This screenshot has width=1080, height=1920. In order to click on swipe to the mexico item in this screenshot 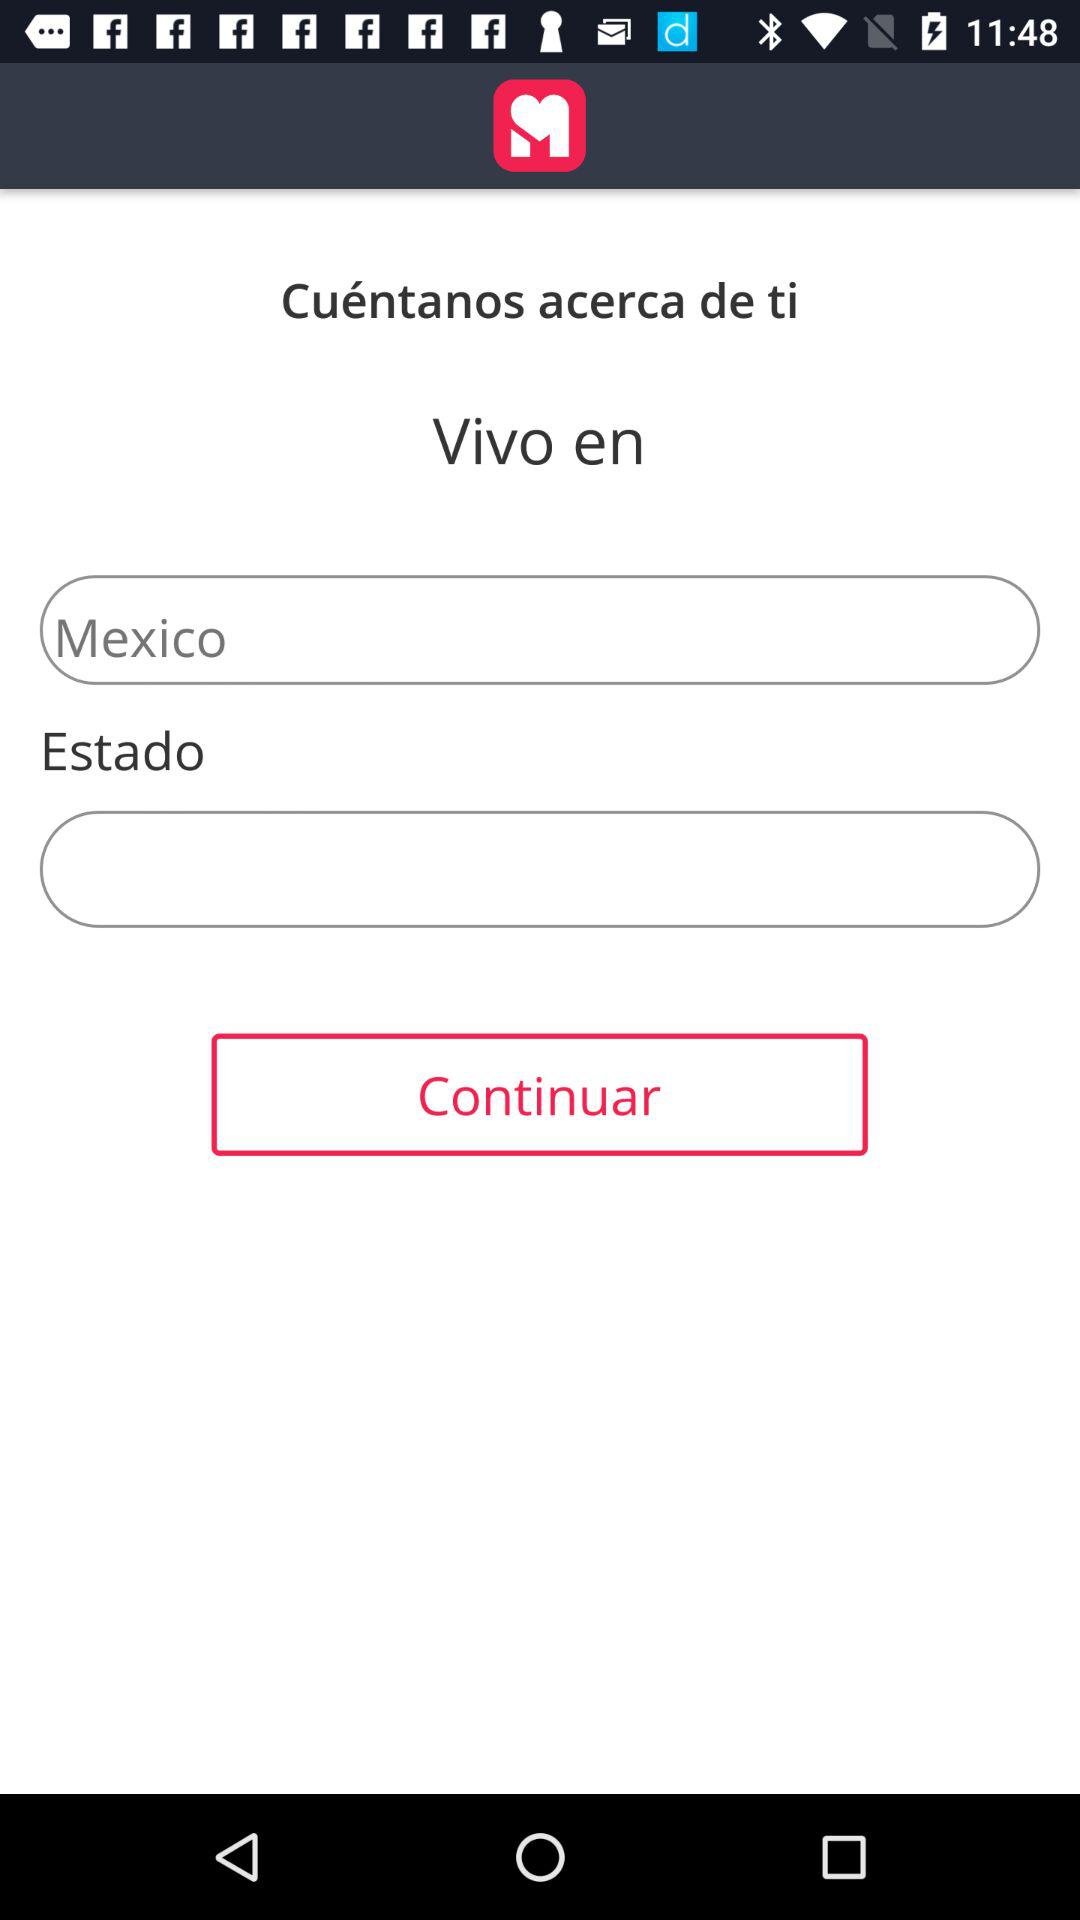, I will do `click(540, 630)`.